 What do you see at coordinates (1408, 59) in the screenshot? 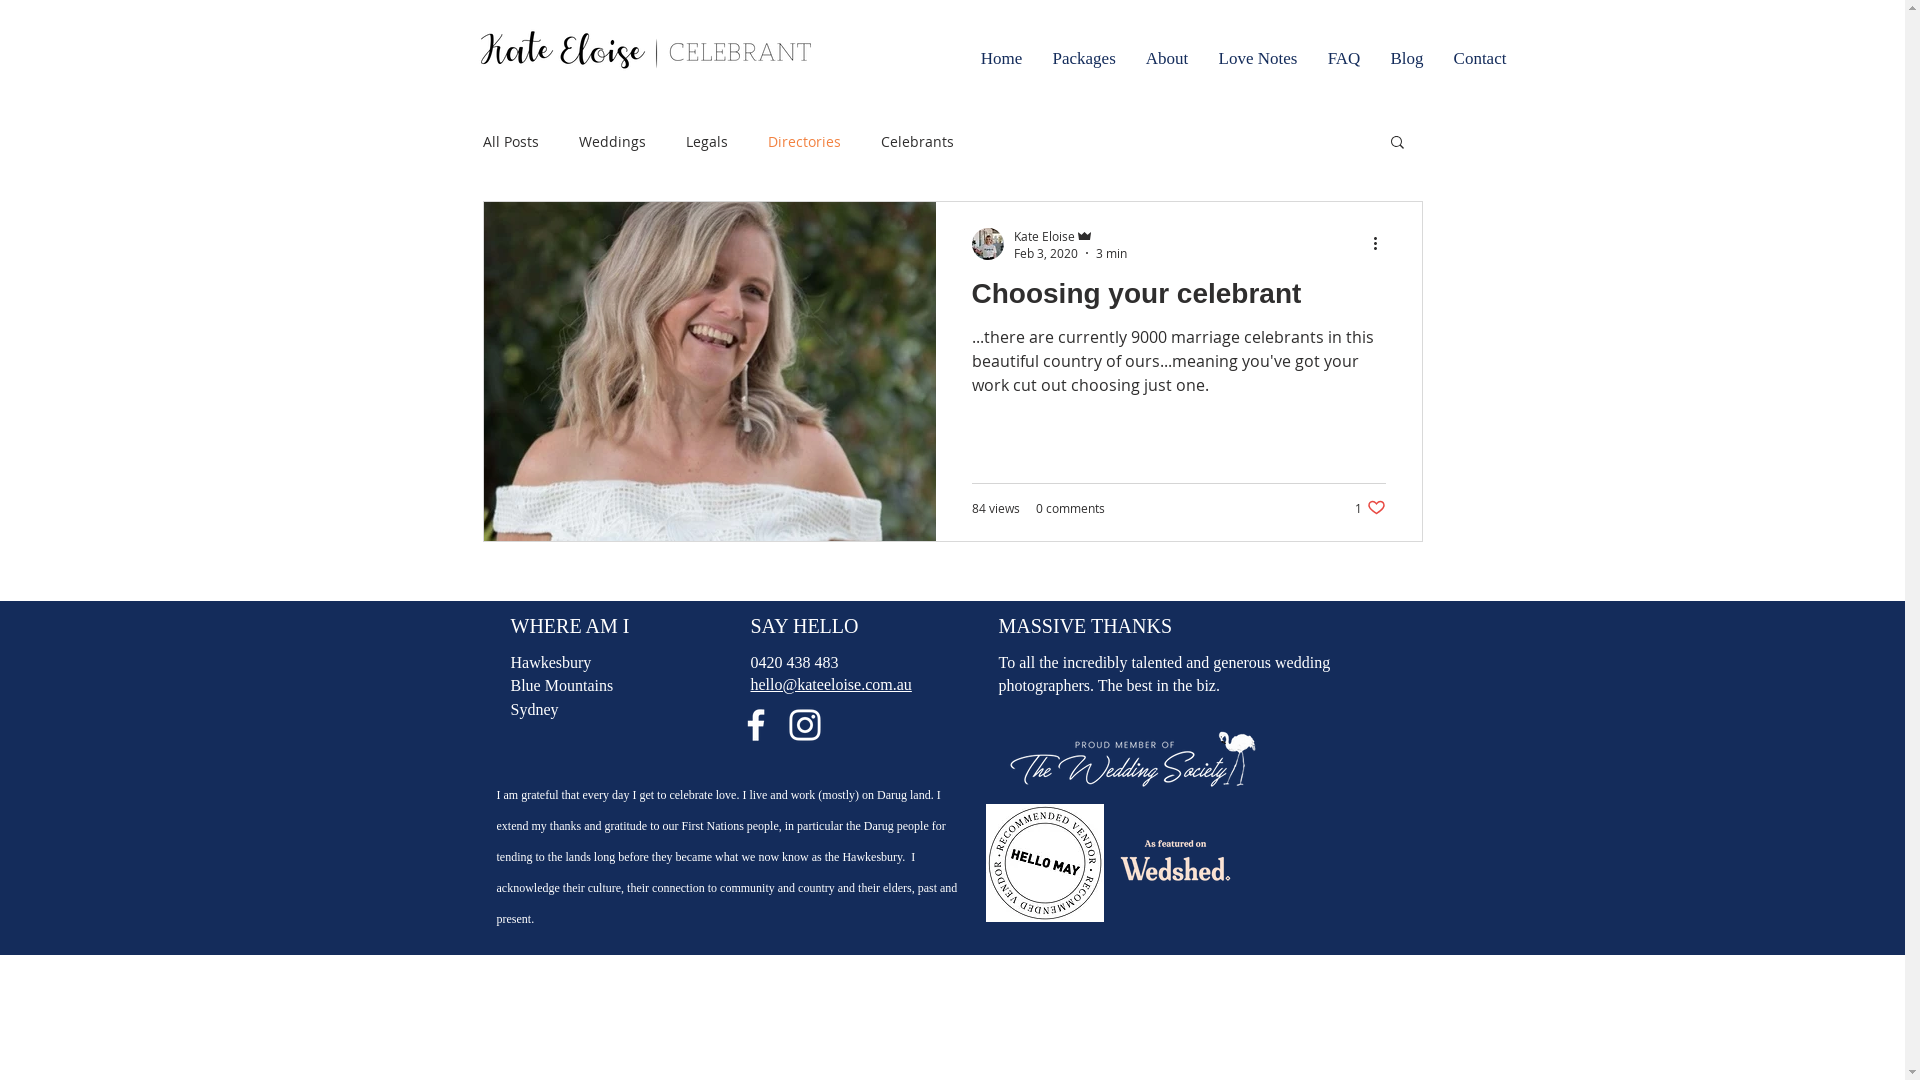
I see `Blog` at bounding box center [1408, 59].